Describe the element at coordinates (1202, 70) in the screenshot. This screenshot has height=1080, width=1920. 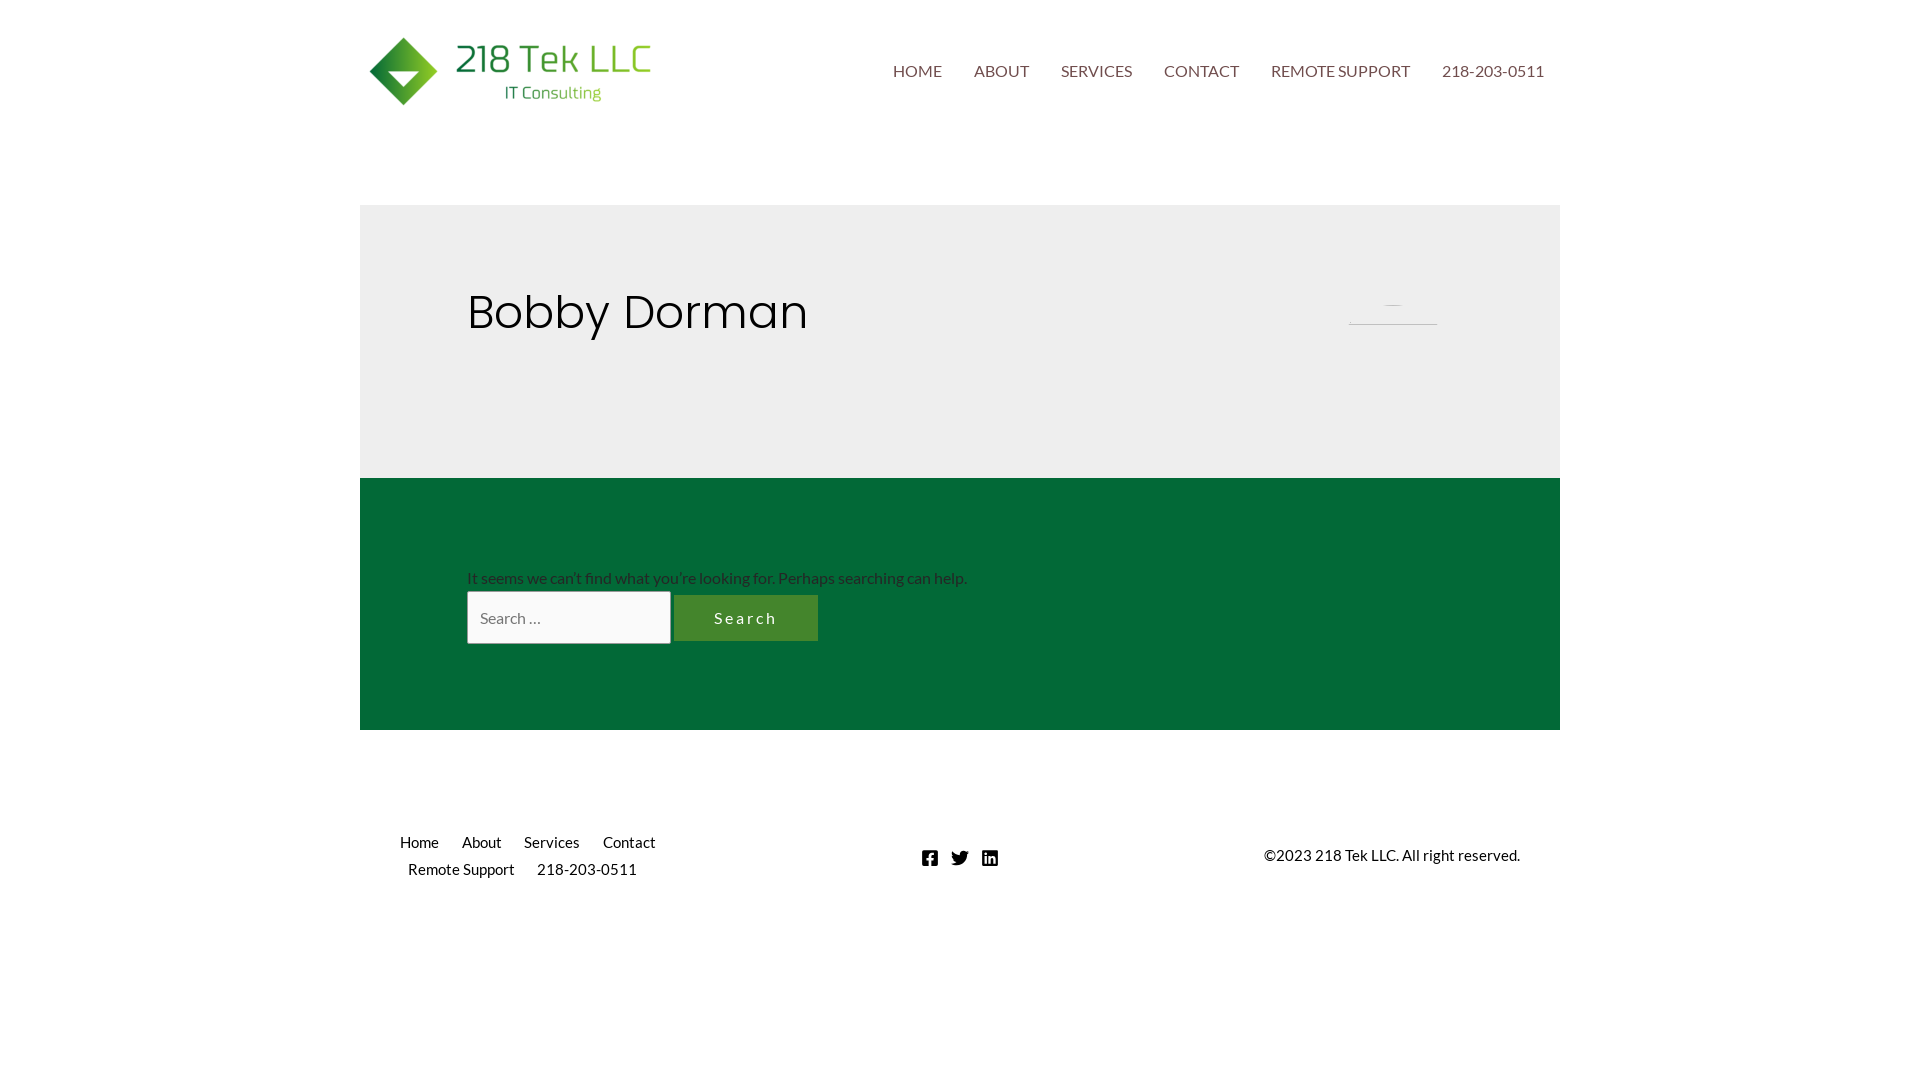
I see `CONTACT` at that location.